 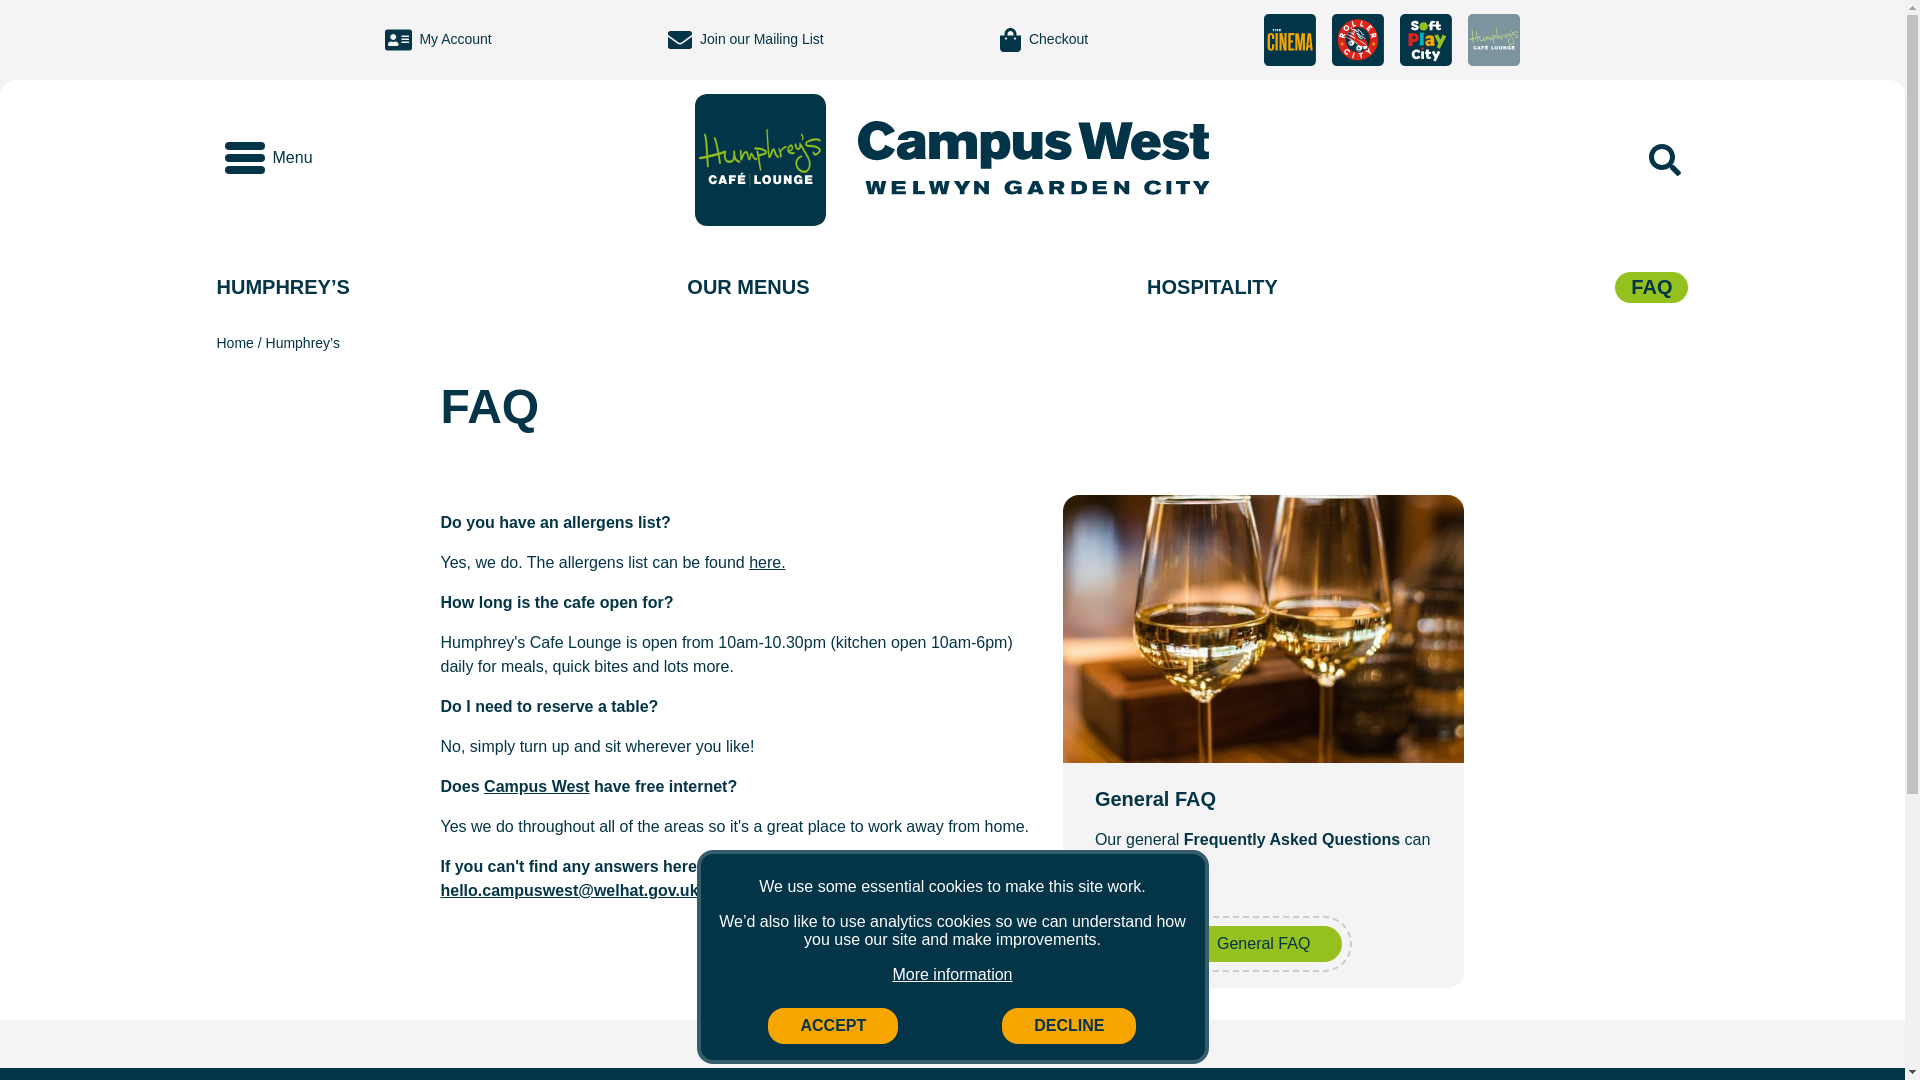 What do you see at coordinates (833, 1026) in the screenshot?
I see `ACCEPT` at bounding box center [833, 1026].